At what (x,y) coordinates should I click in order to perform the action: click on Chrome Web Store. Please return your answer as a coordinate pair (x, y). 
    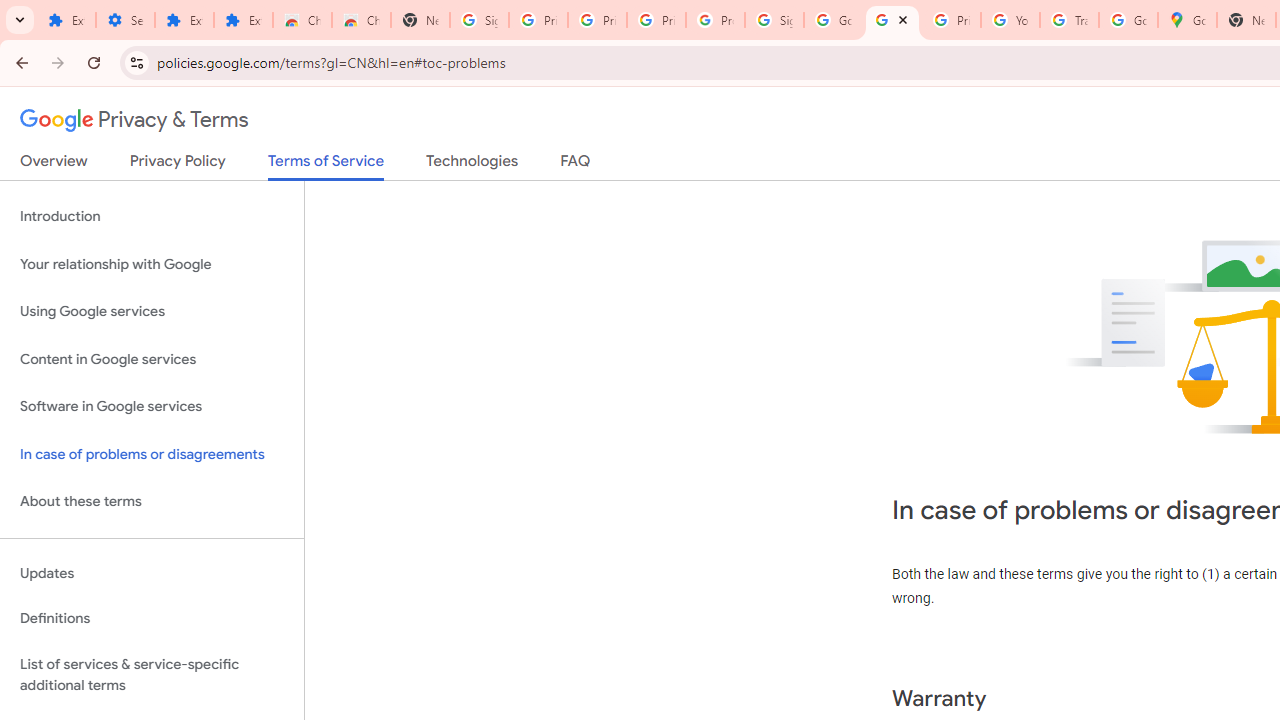
    Looking at the image, I should click on (302, 20).